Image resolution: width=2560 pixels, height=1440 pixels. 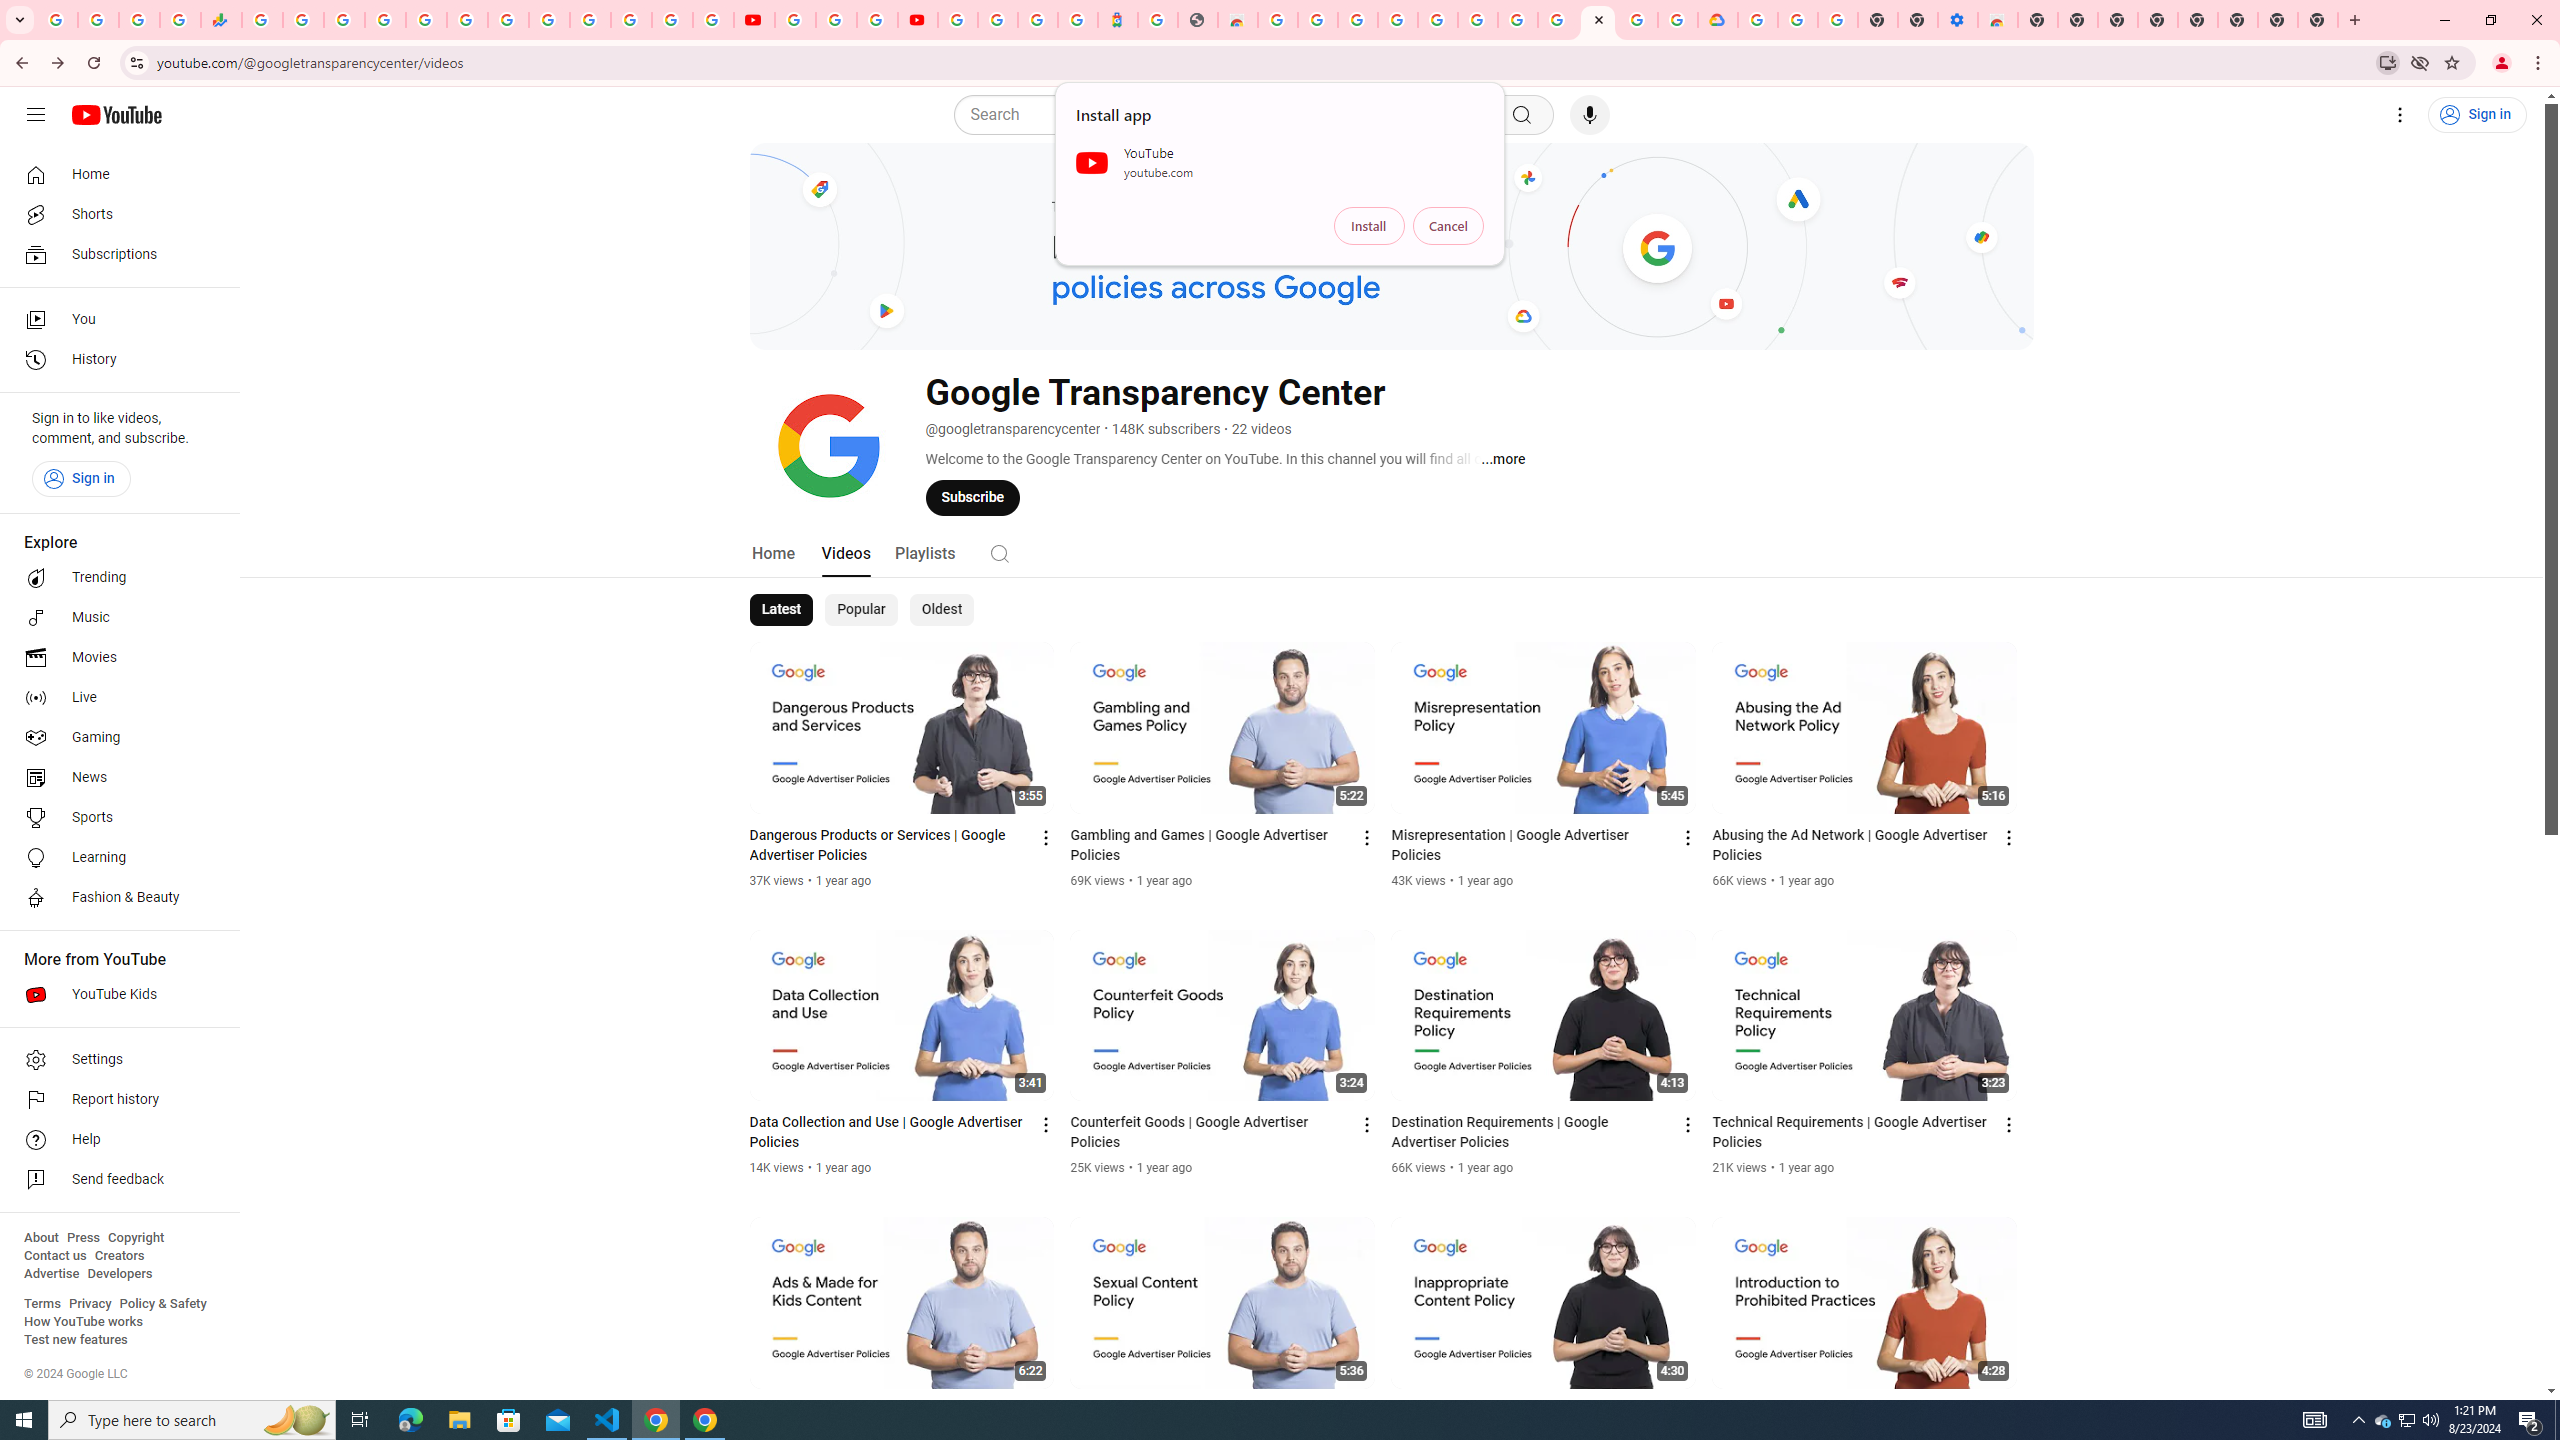 I want to click on Create your Google Account, so click(x=876, y=20).